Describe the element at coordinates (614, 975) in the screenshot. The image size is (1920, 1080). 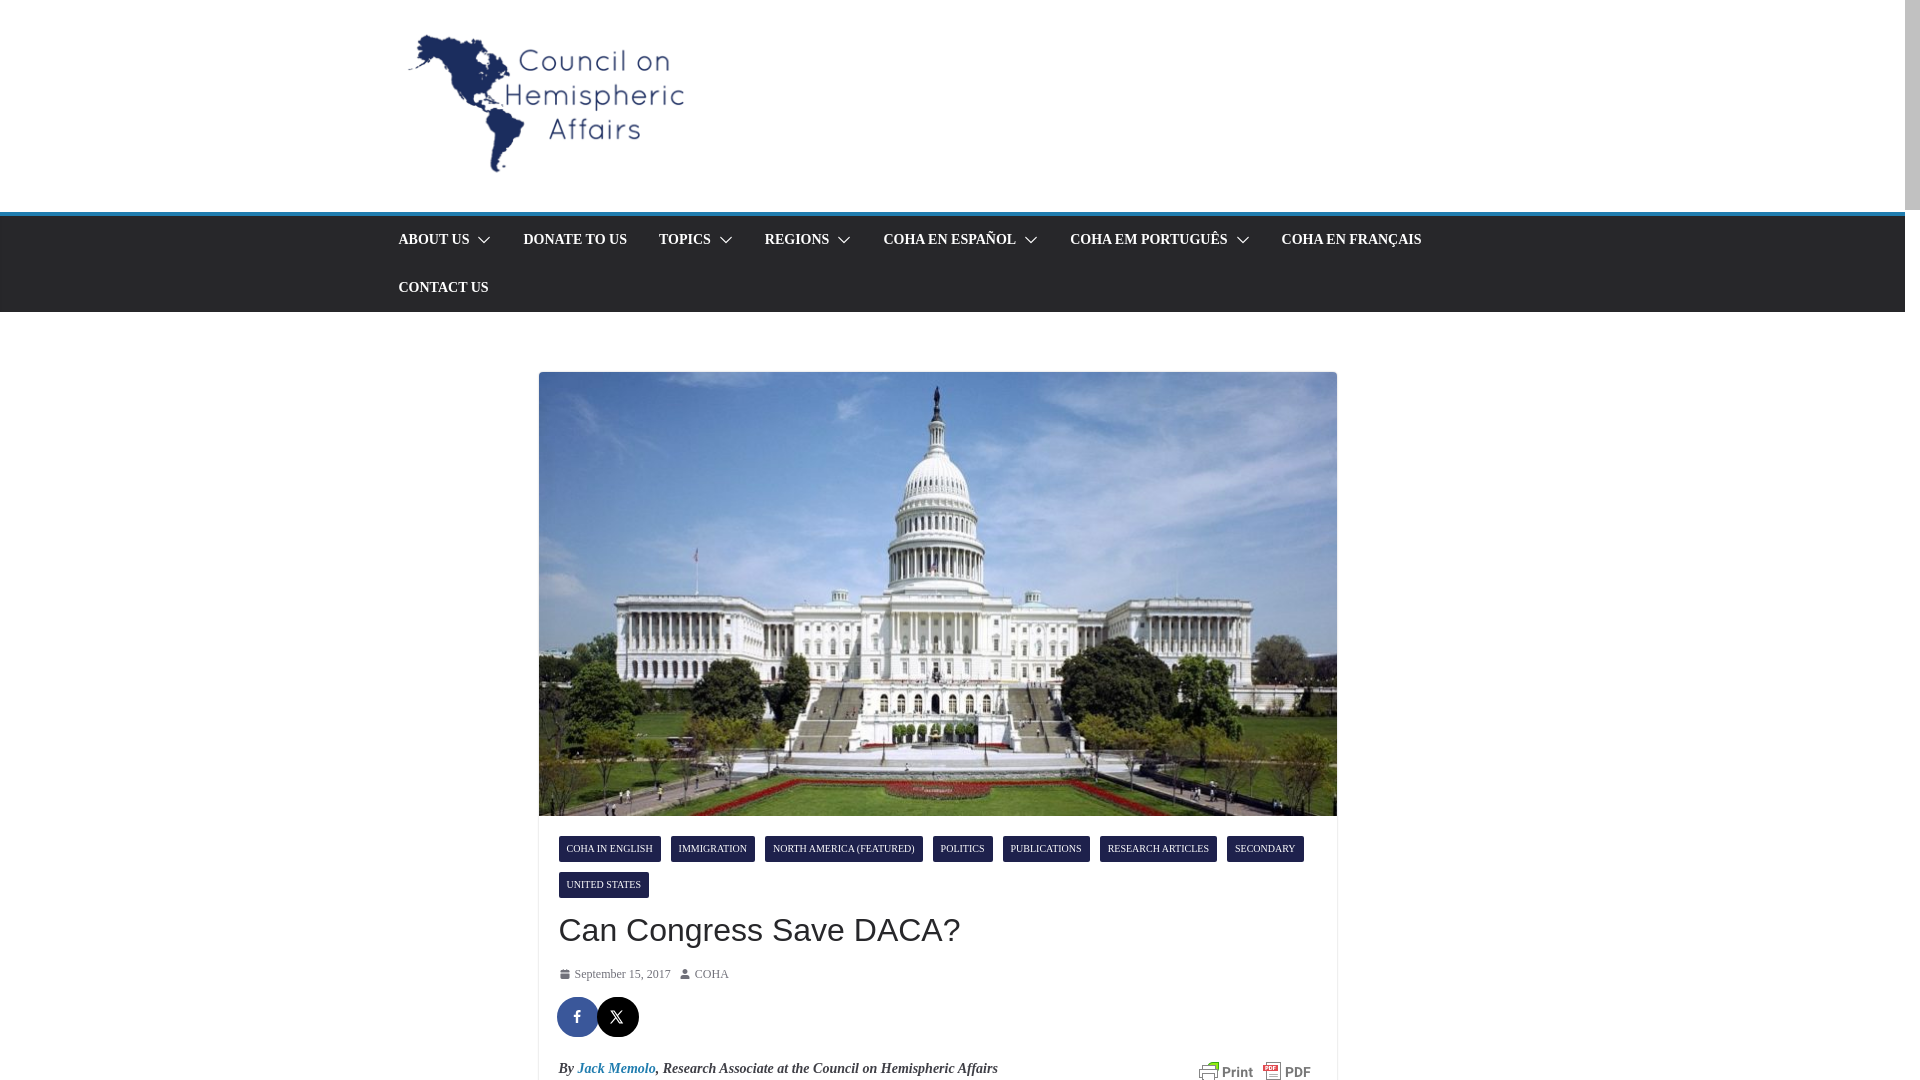
I see `5:40 pm` at that location.